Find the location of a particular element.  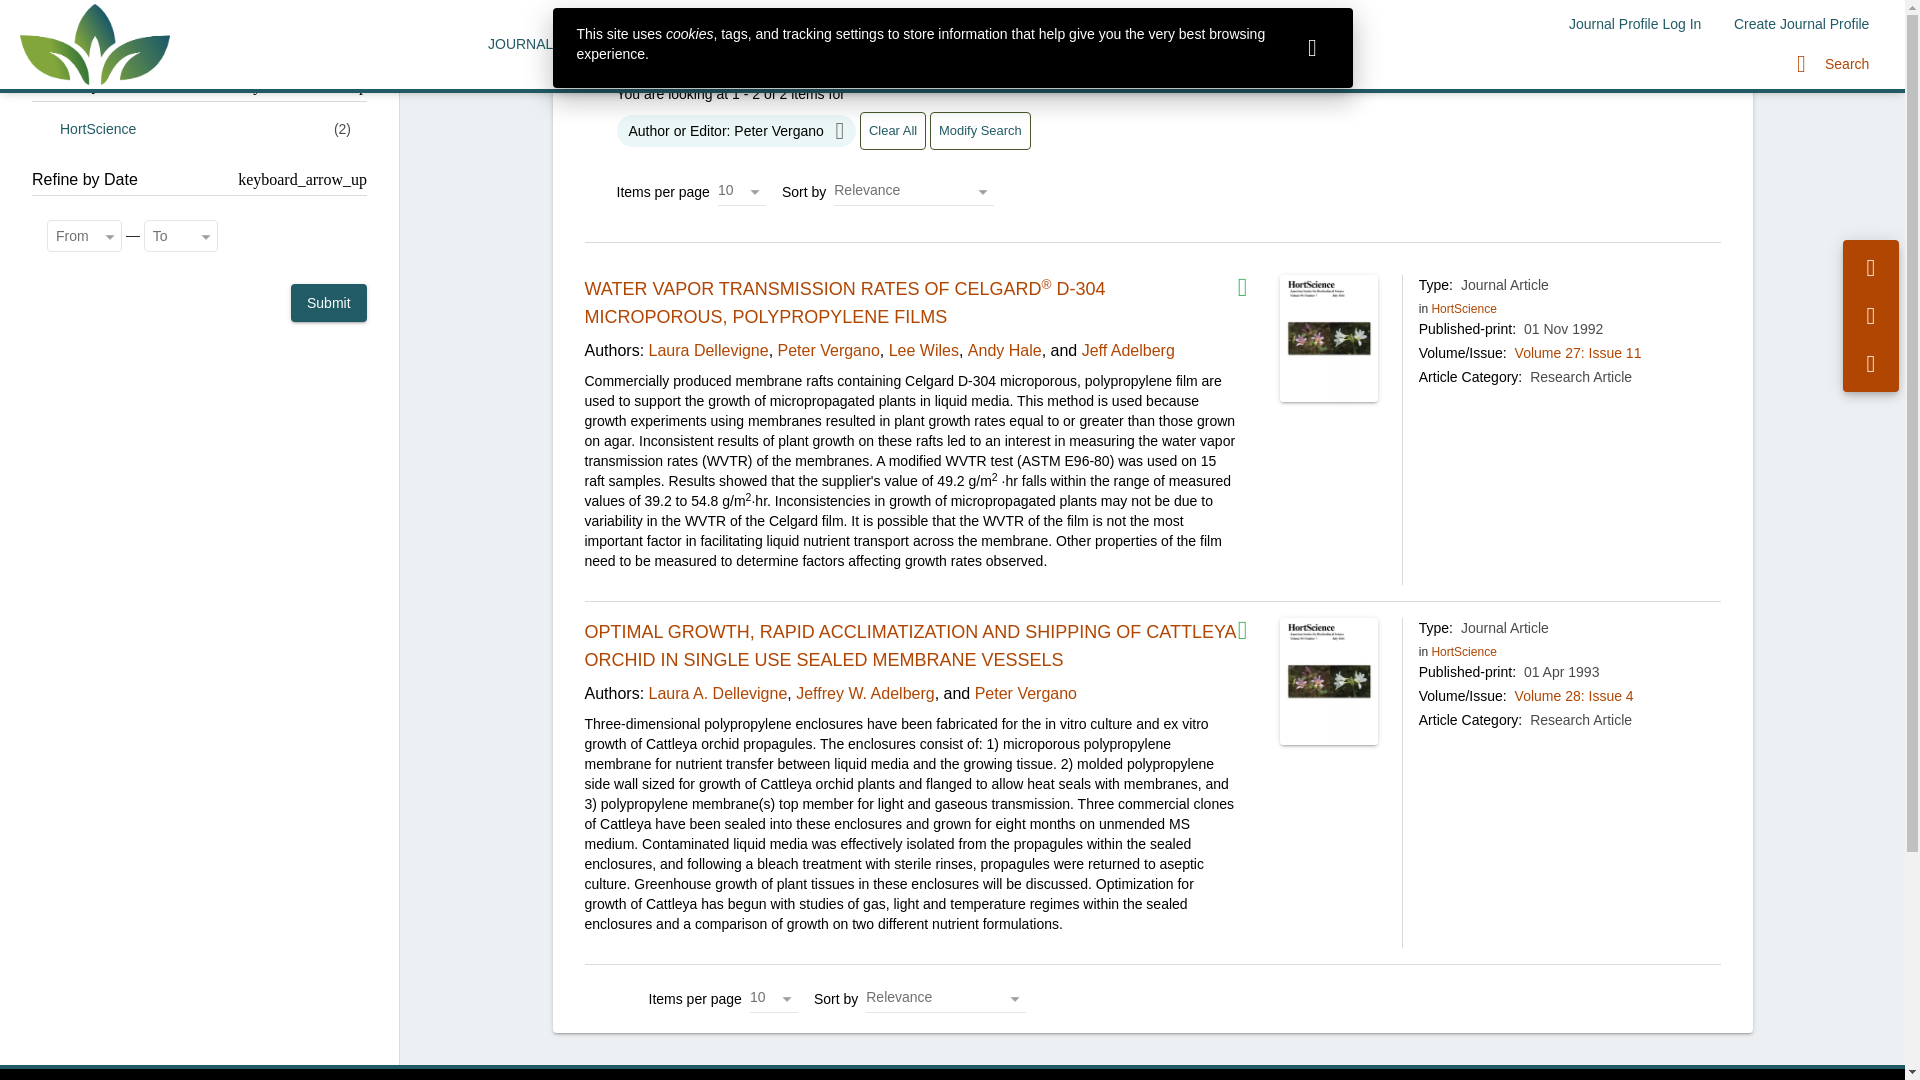

ASHS HOME is located at coordinates (992, 43).